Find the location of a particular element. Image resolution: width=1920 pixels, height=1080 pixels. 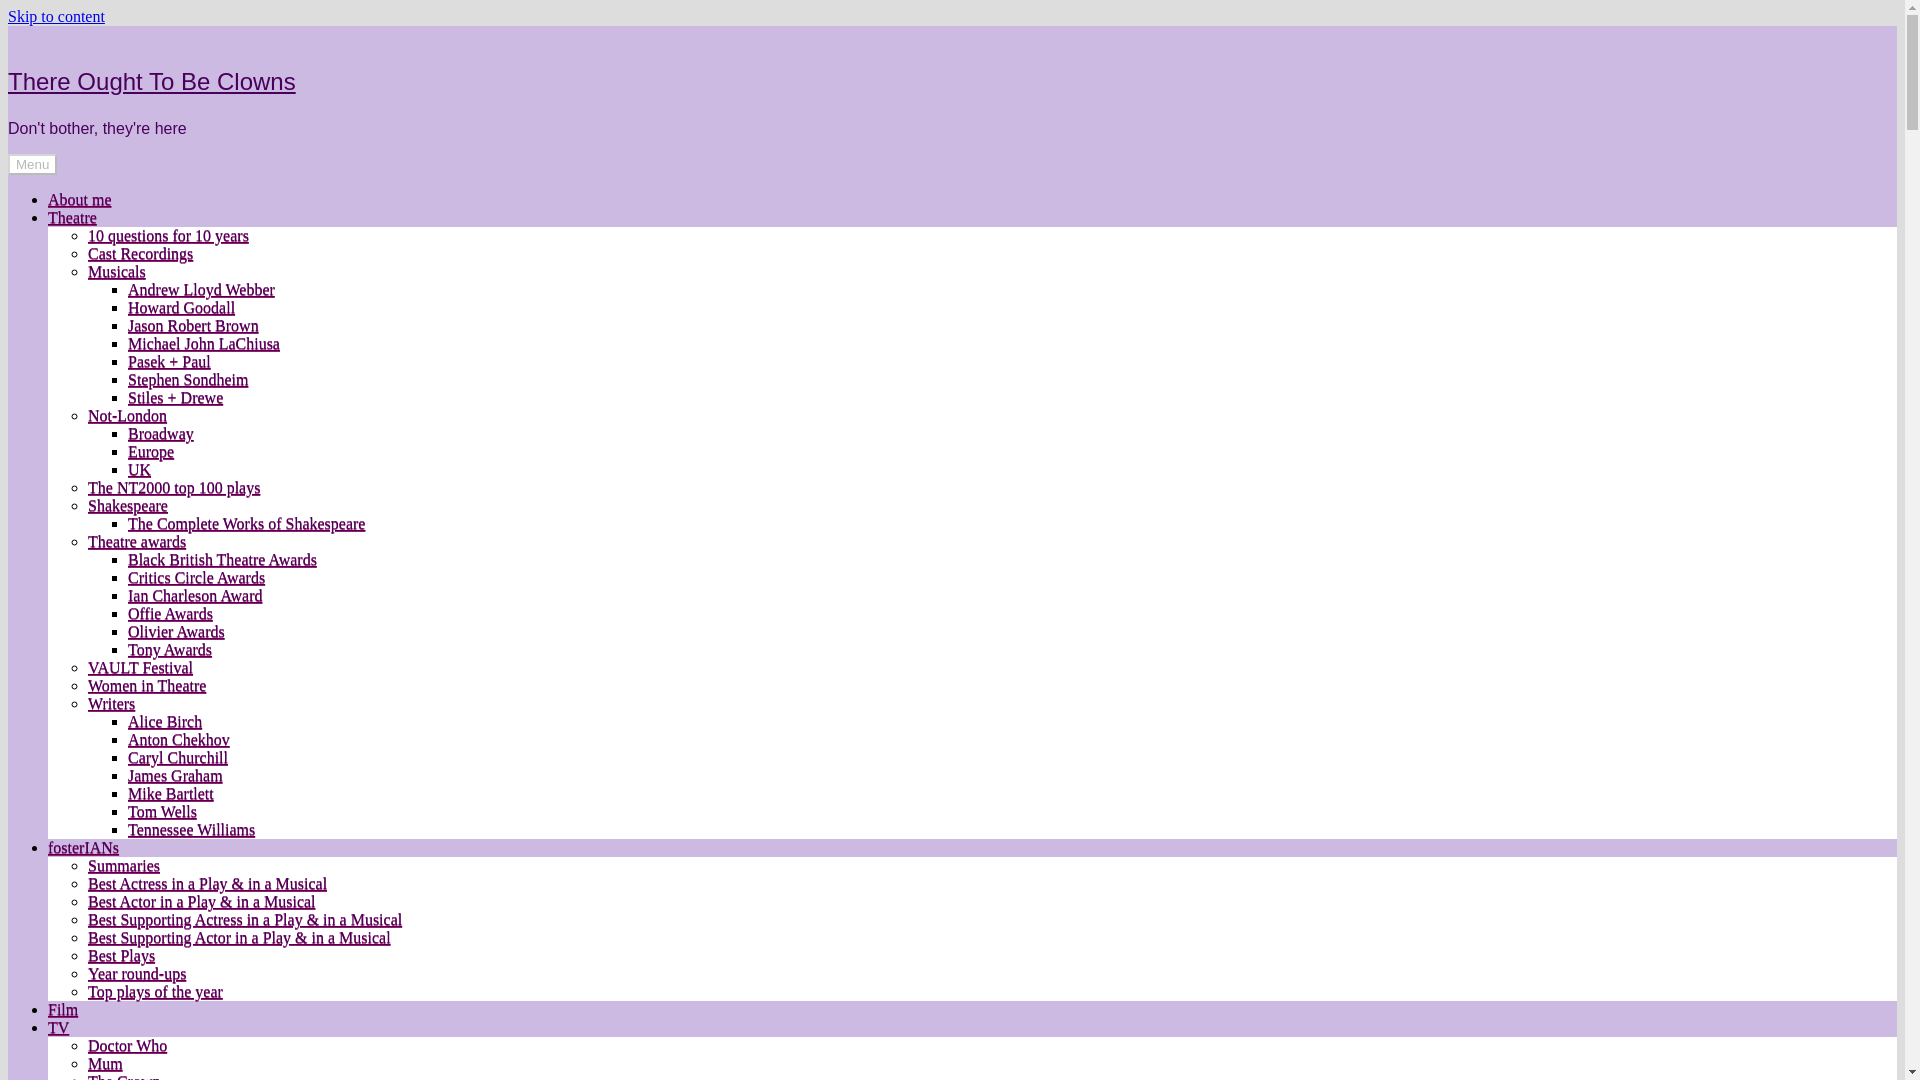

VAULT Festival is located at coordinates (140, 667).